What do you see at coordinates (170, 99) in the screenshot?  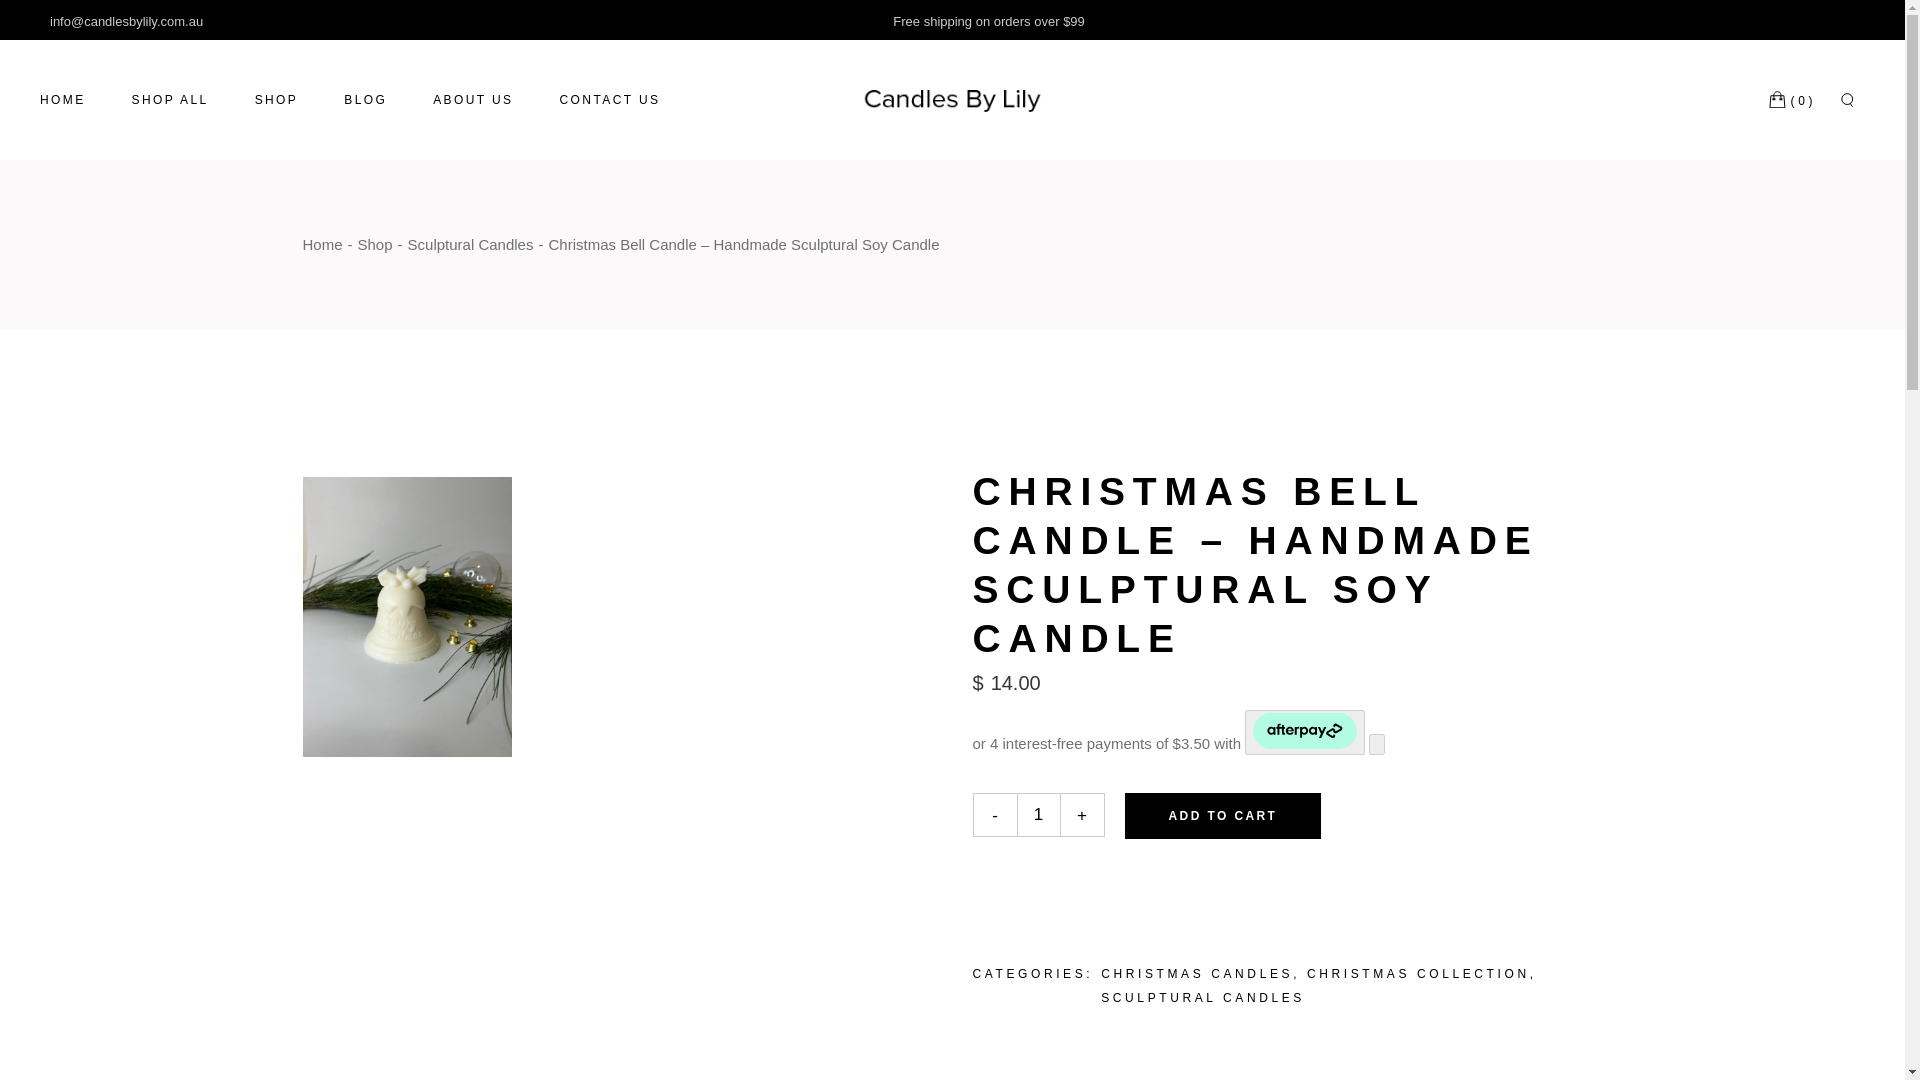 I see `SHOP ALL` at bounding box center [170, 99].